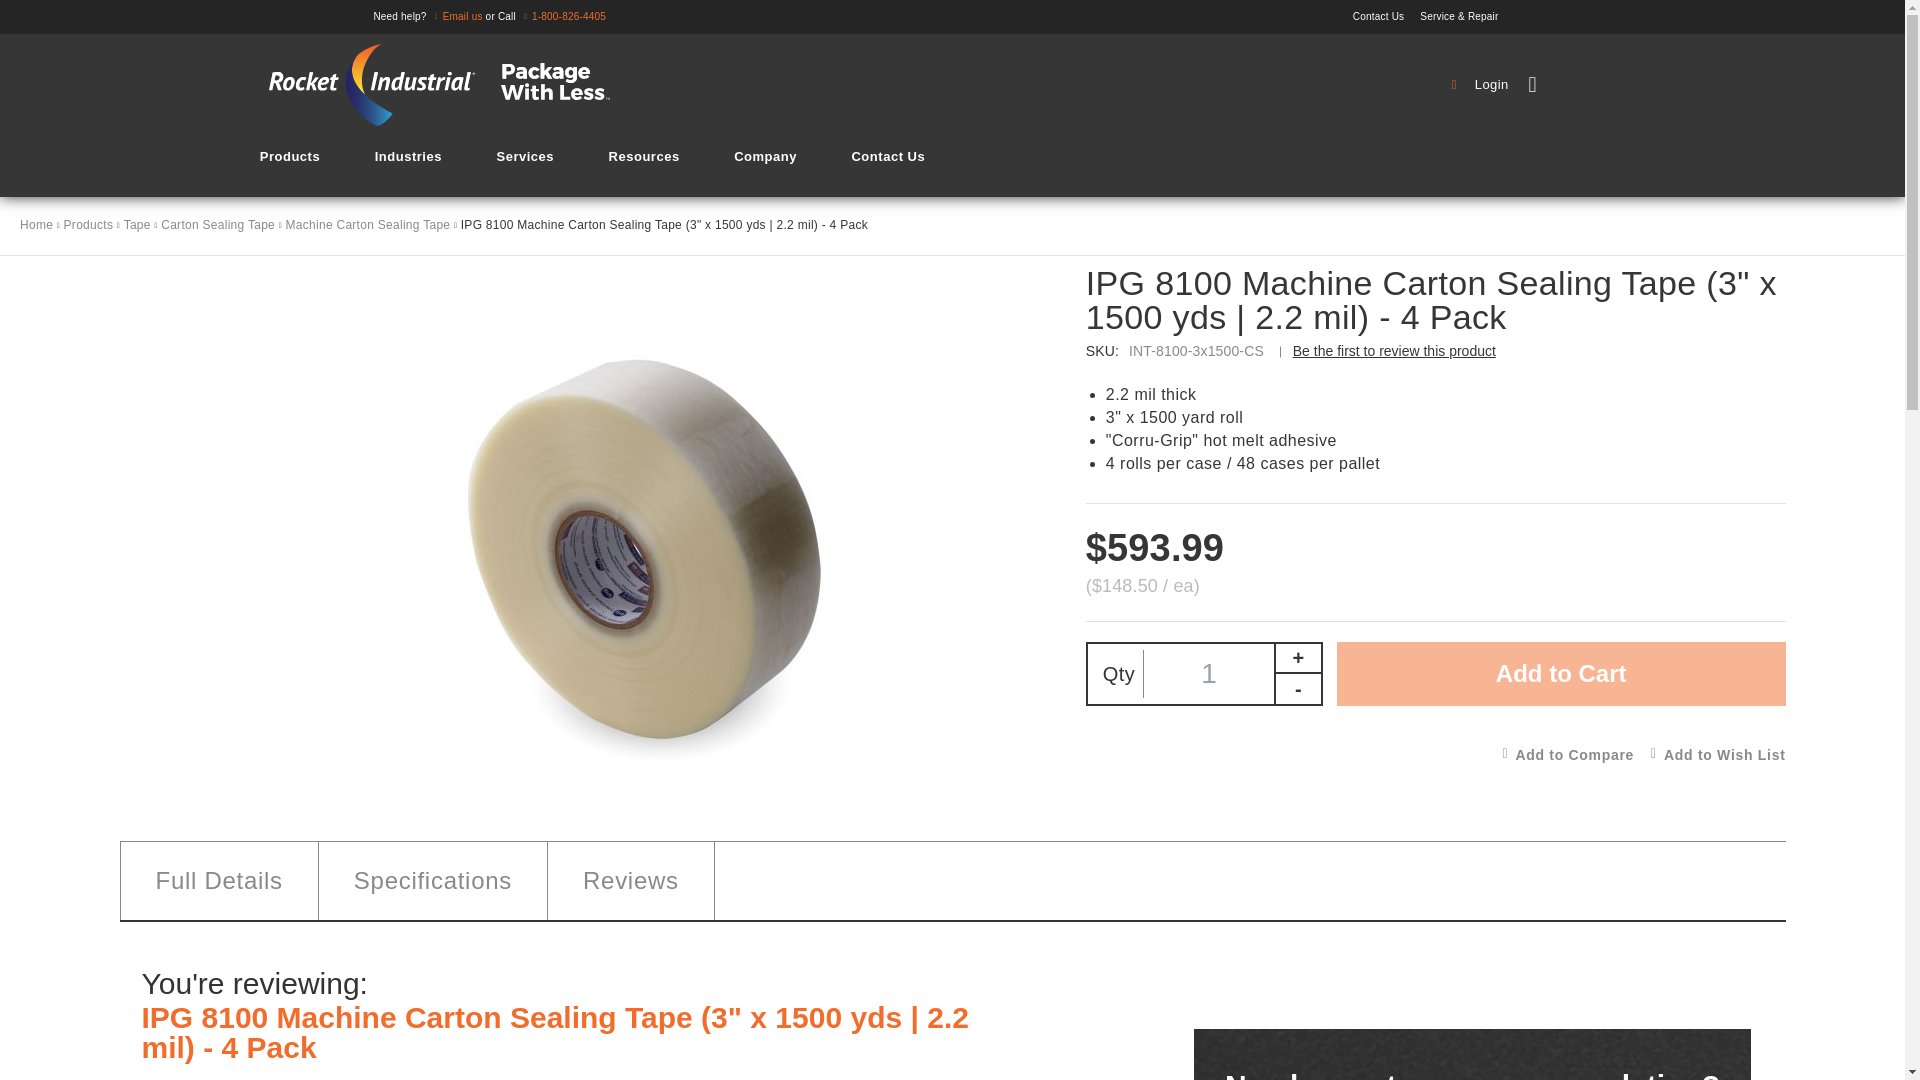 This screenshot has width=1920, height=1080. I want to click on Products, so click(290, 156).